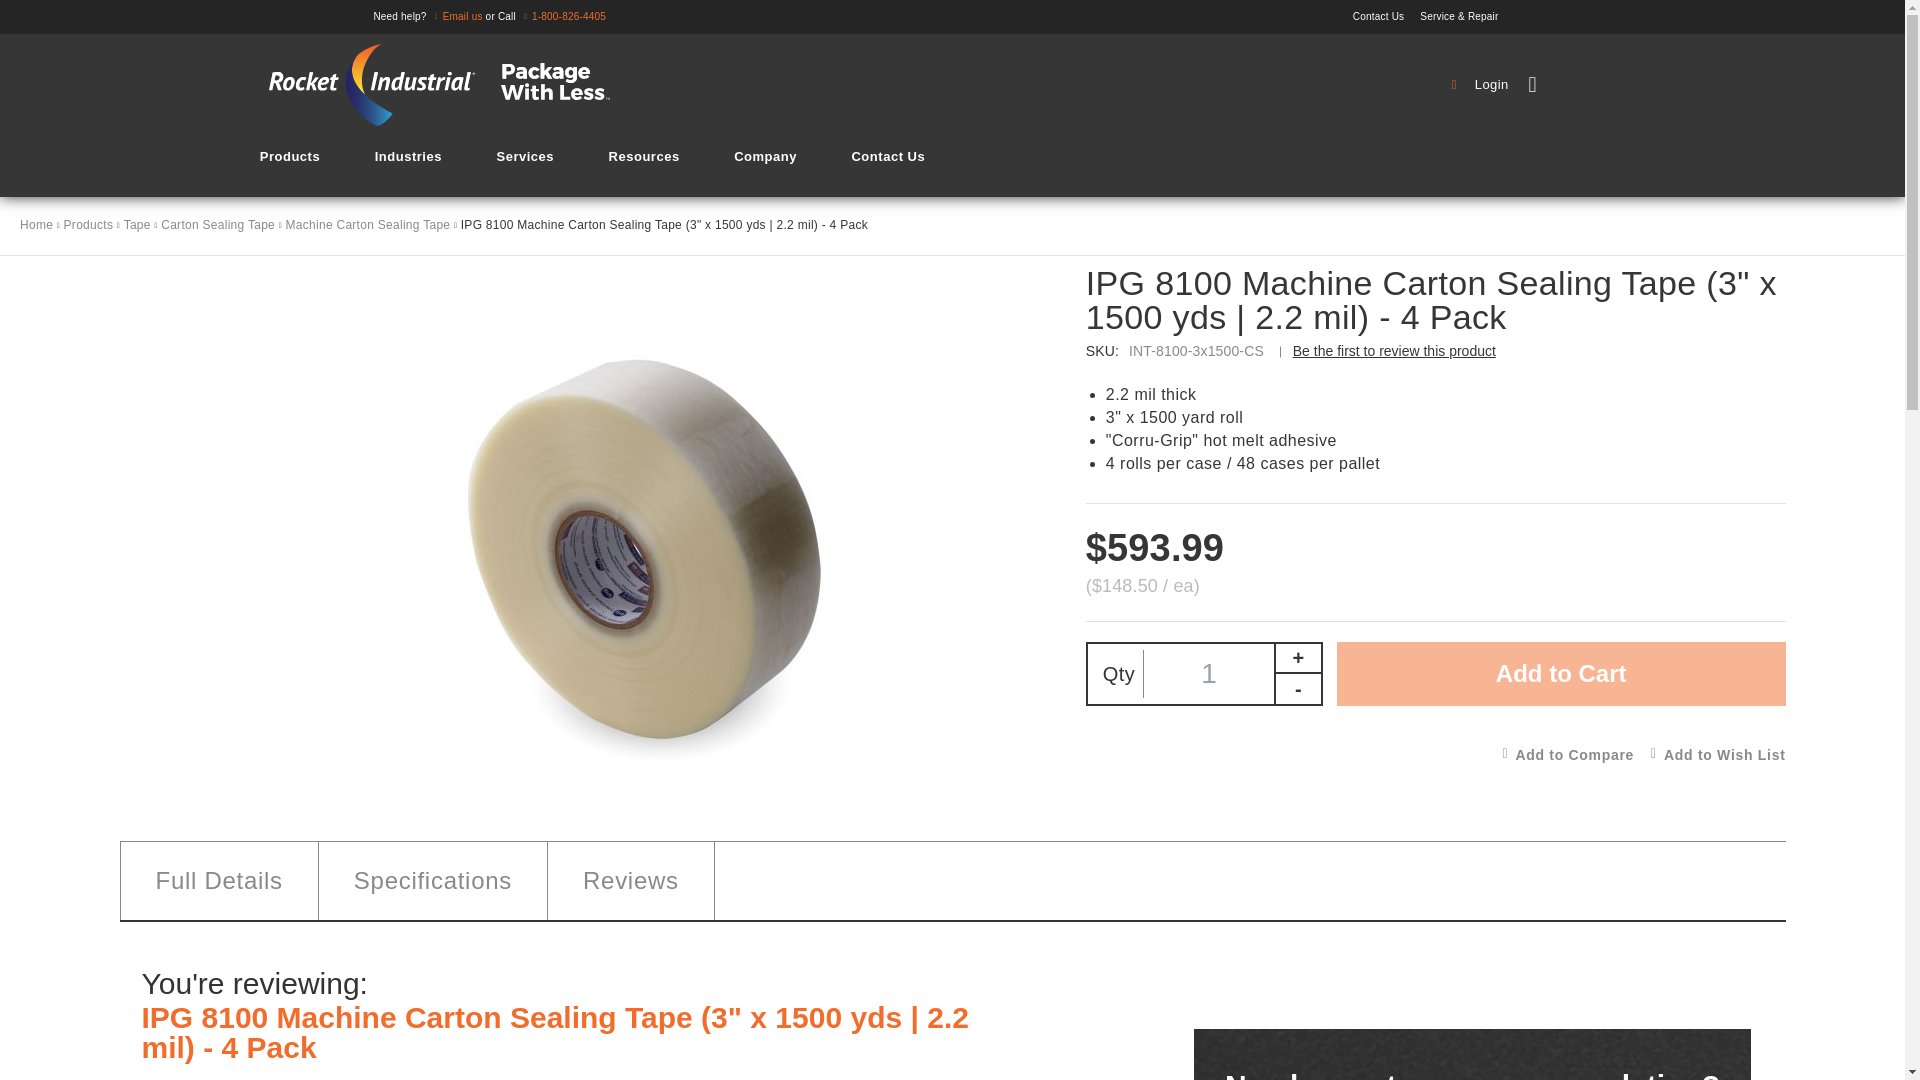 This screenshot has width=1920, height=1080. I want to click on Products, so click(290, 156).